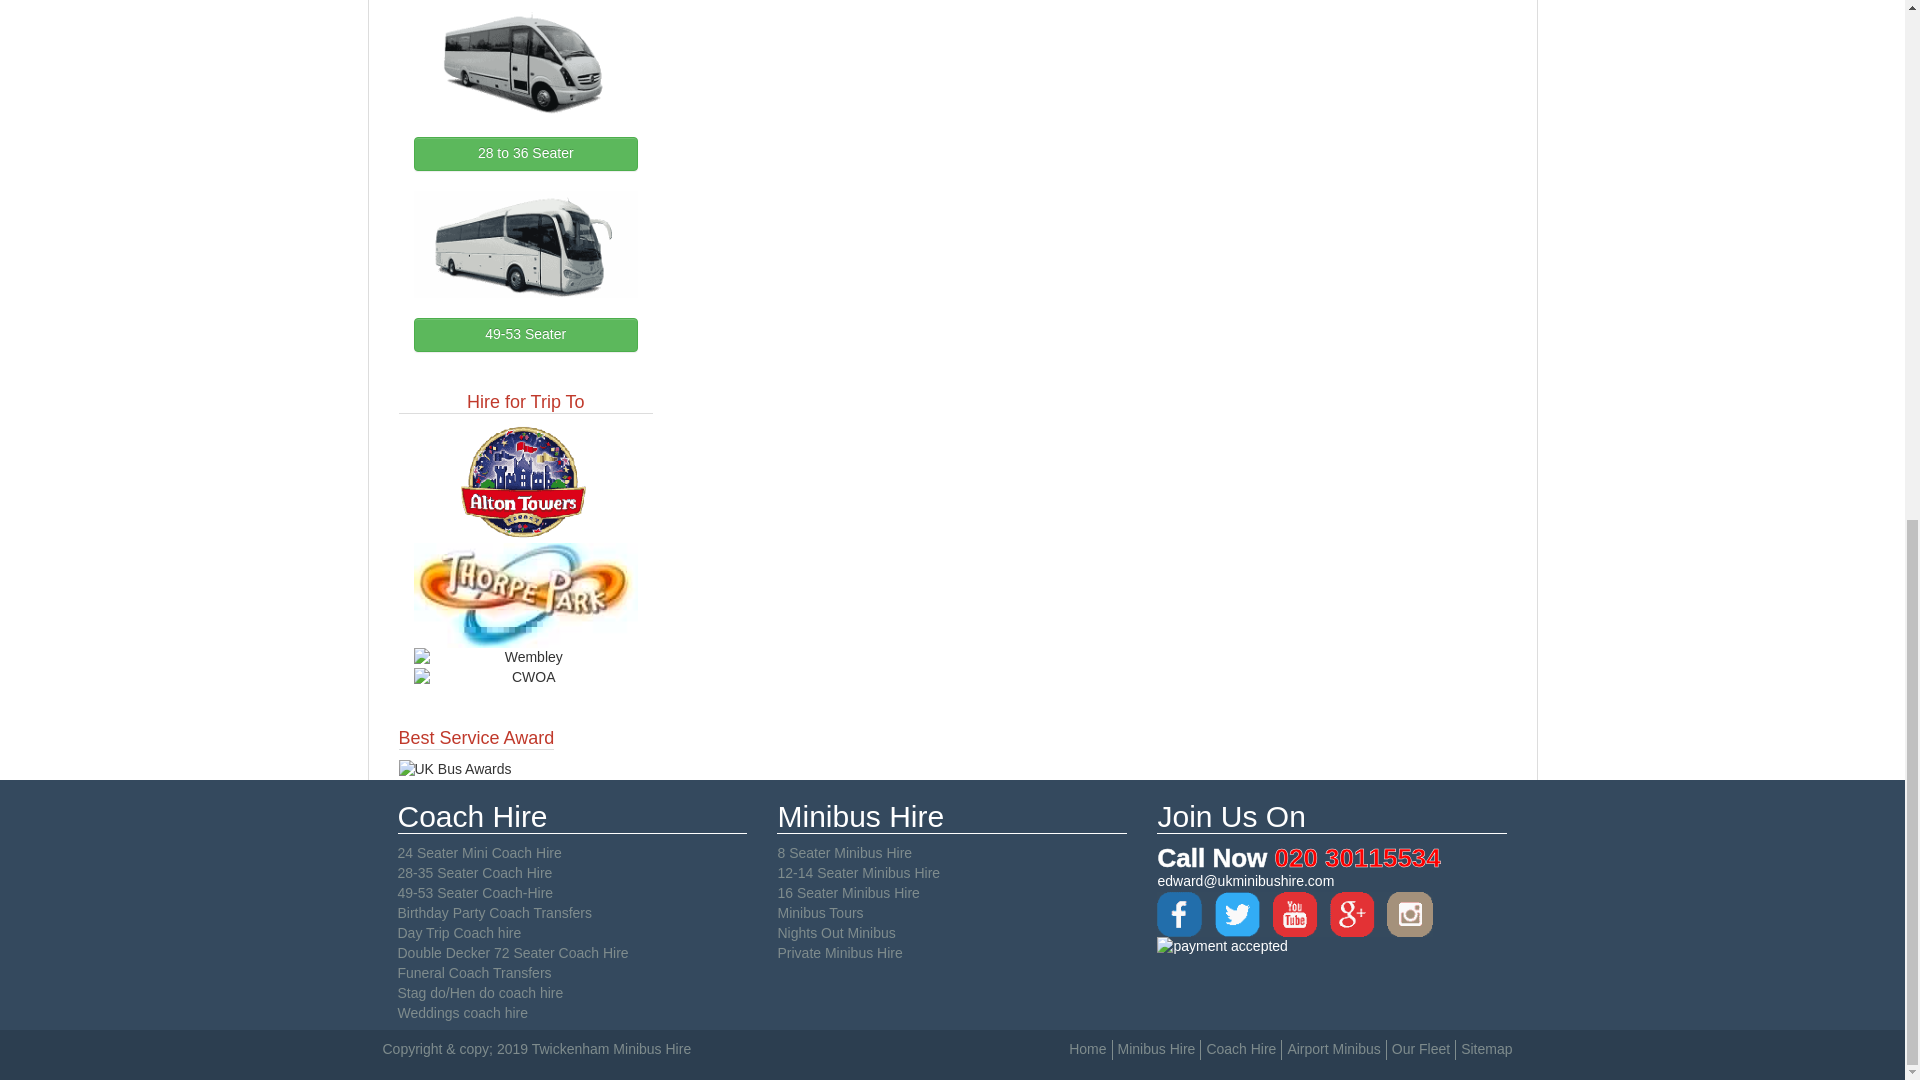 The width and height of the screenshot is (1920, 1080). I want to click on 24 Seater Mini Coach Hire, so click(480, 852).